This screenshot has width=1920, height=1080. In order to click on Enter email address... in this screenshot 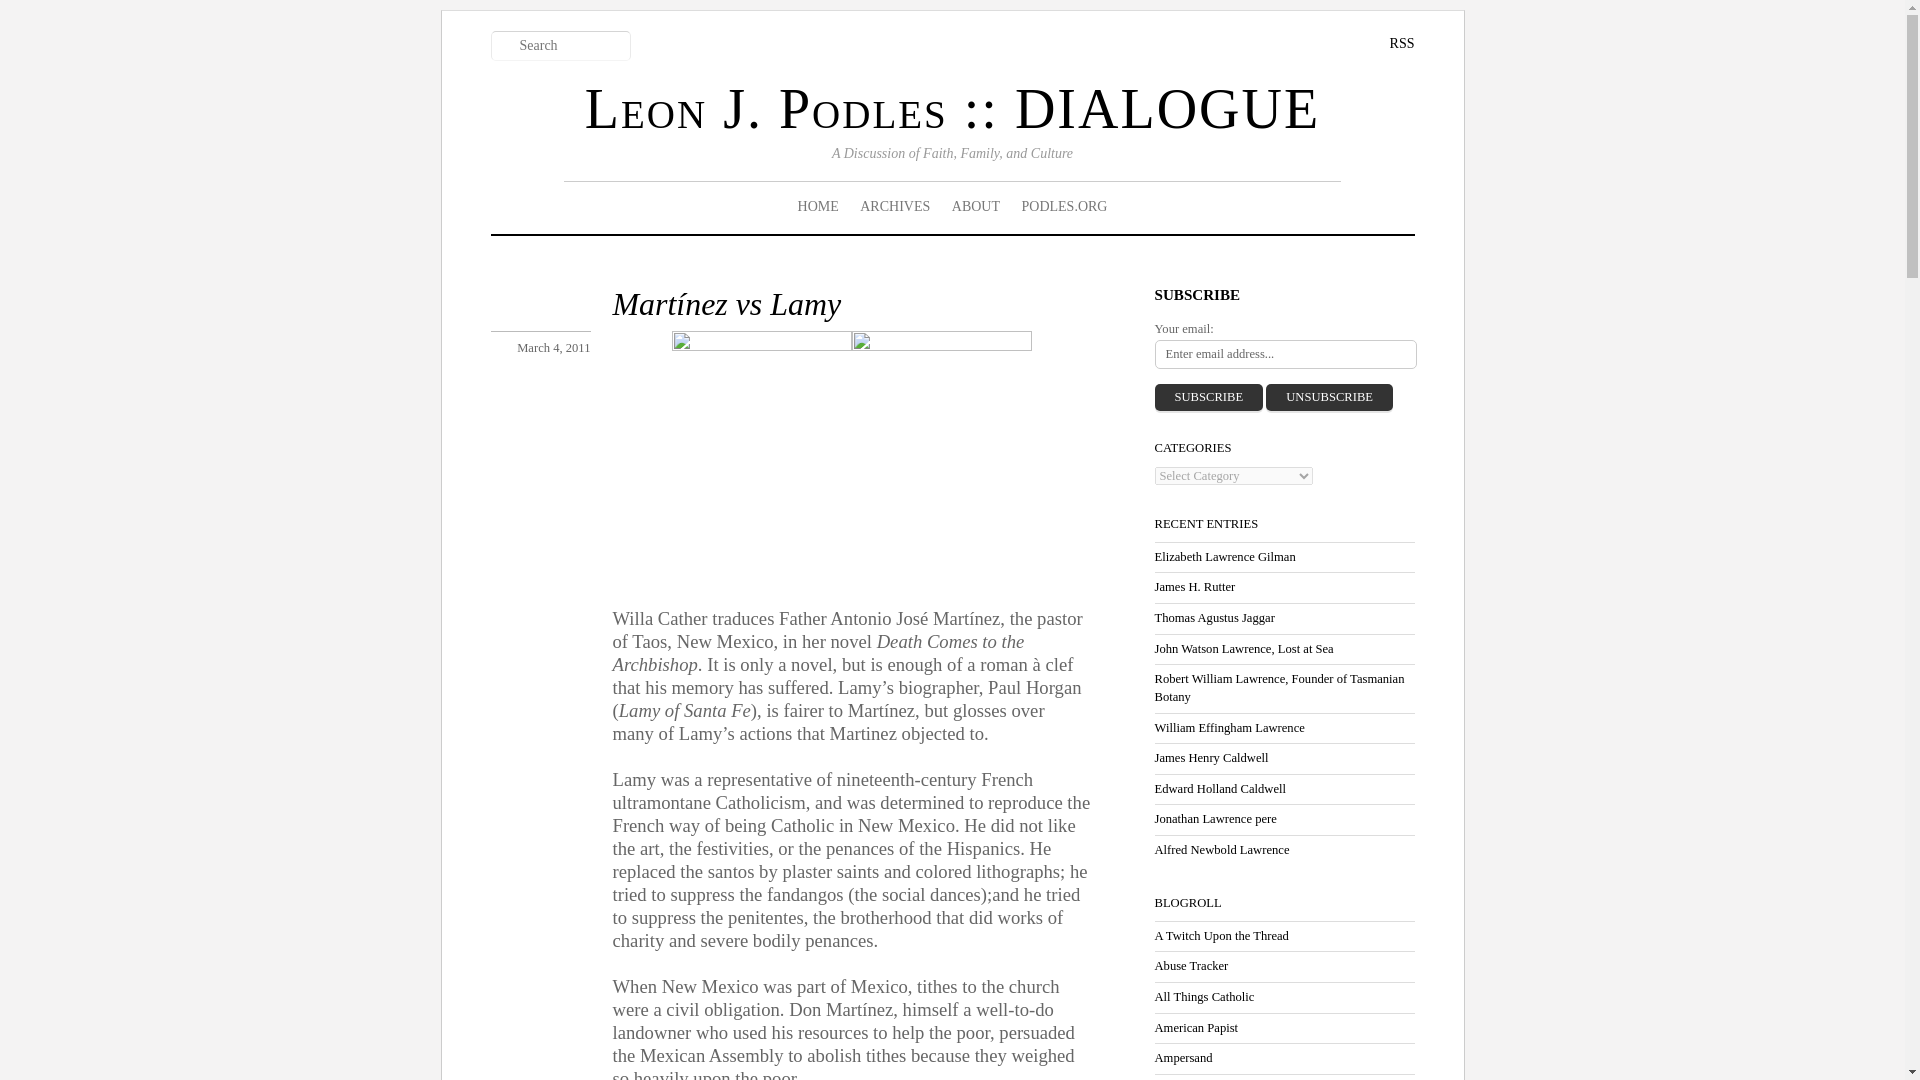, I will do `click(1284, 354)`.